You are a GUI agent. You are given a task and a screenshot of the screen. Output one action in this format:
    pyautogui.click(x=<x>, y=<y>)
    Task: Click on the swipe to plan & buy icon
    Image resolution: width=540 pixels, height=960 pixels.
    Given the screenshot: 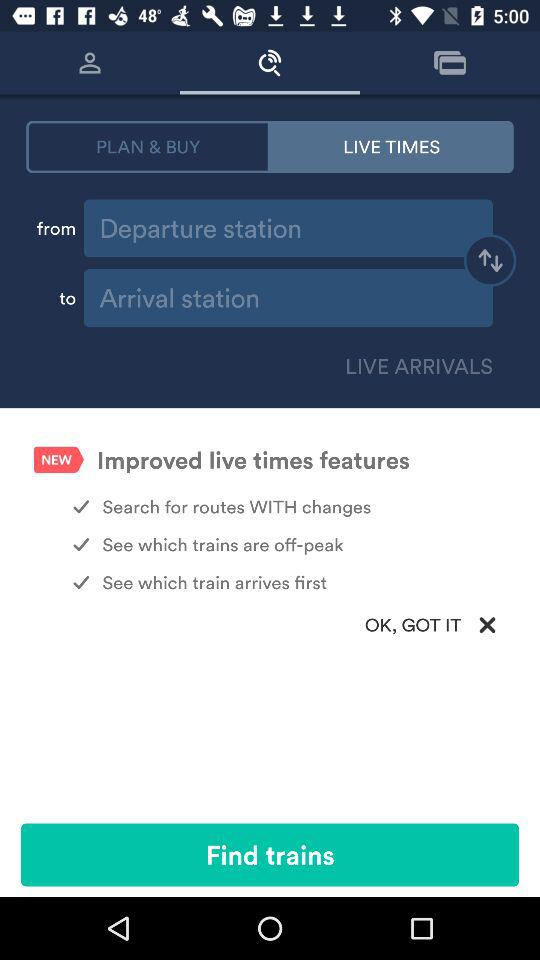 What is the action you would take?
    pyautogui.click(x=148, y=146)
    